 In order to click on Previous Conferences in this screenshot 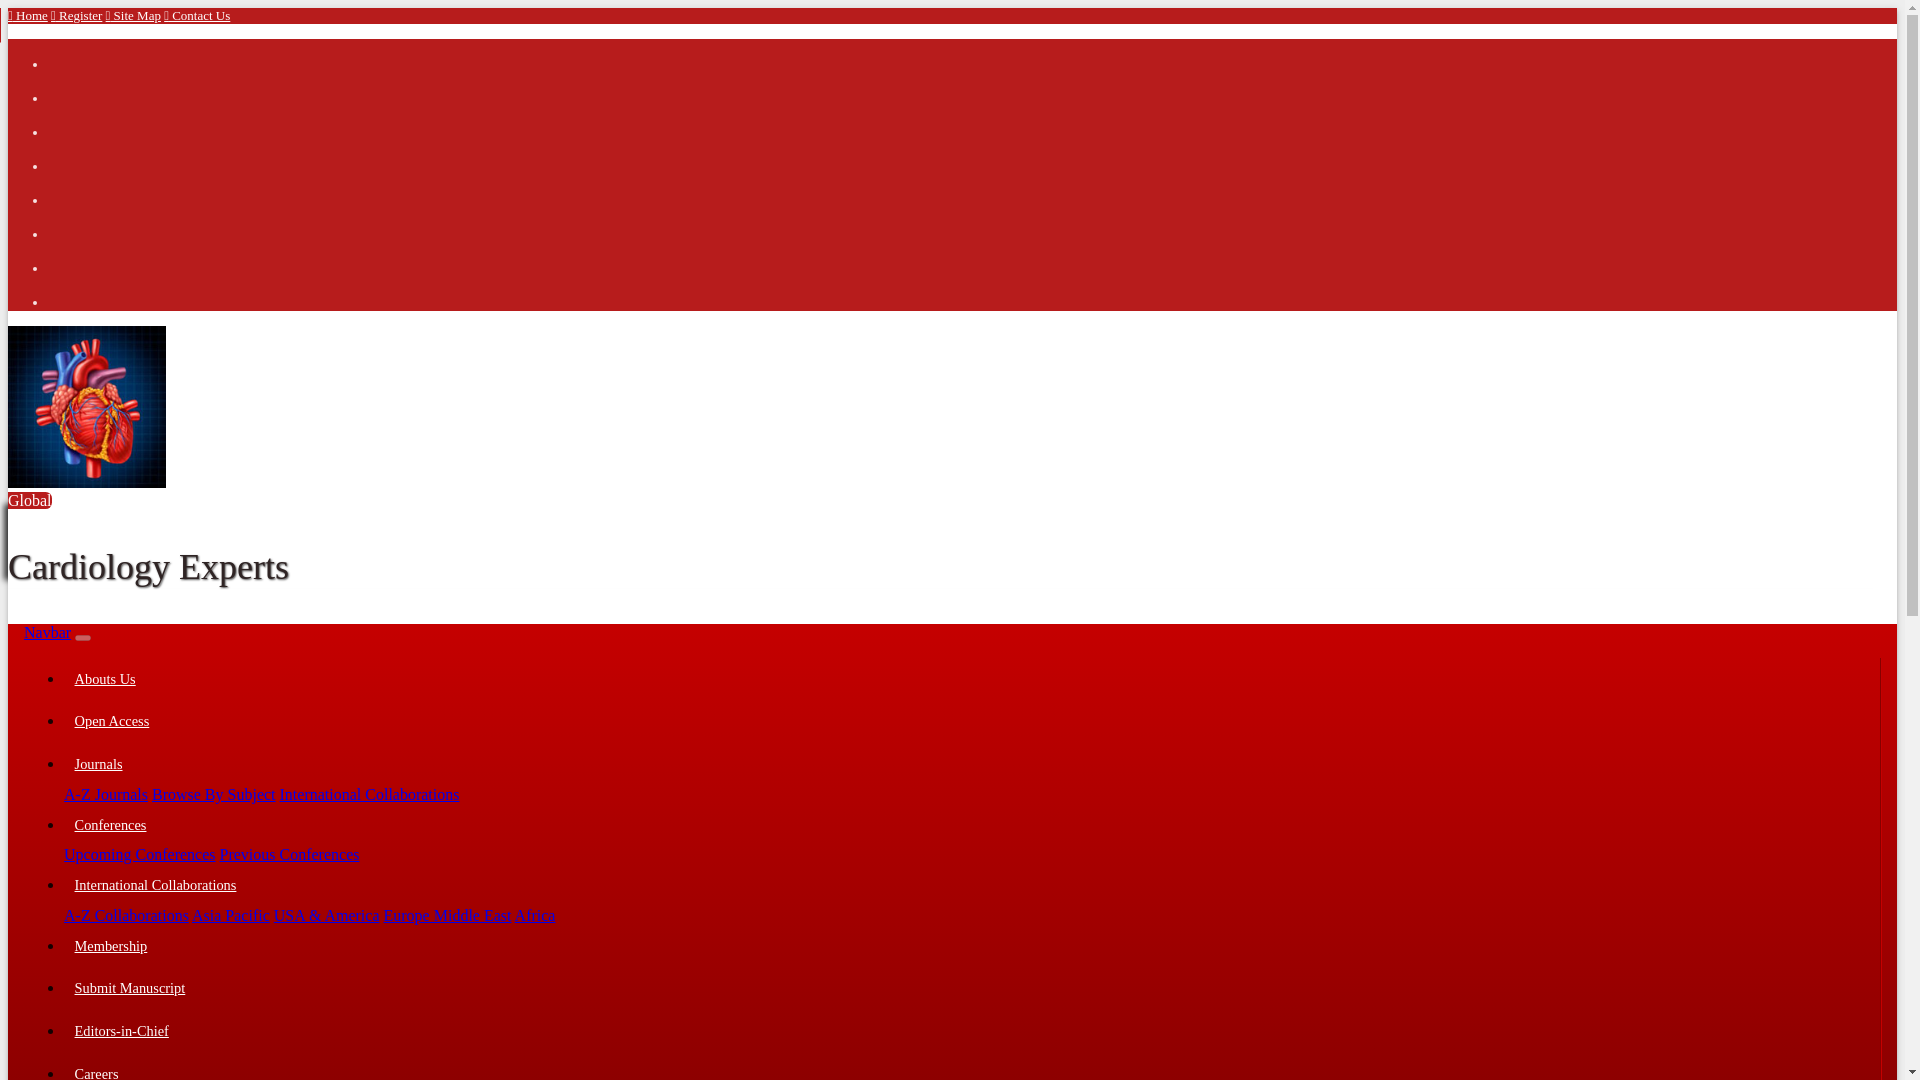, I will do `click(290, 854)`.